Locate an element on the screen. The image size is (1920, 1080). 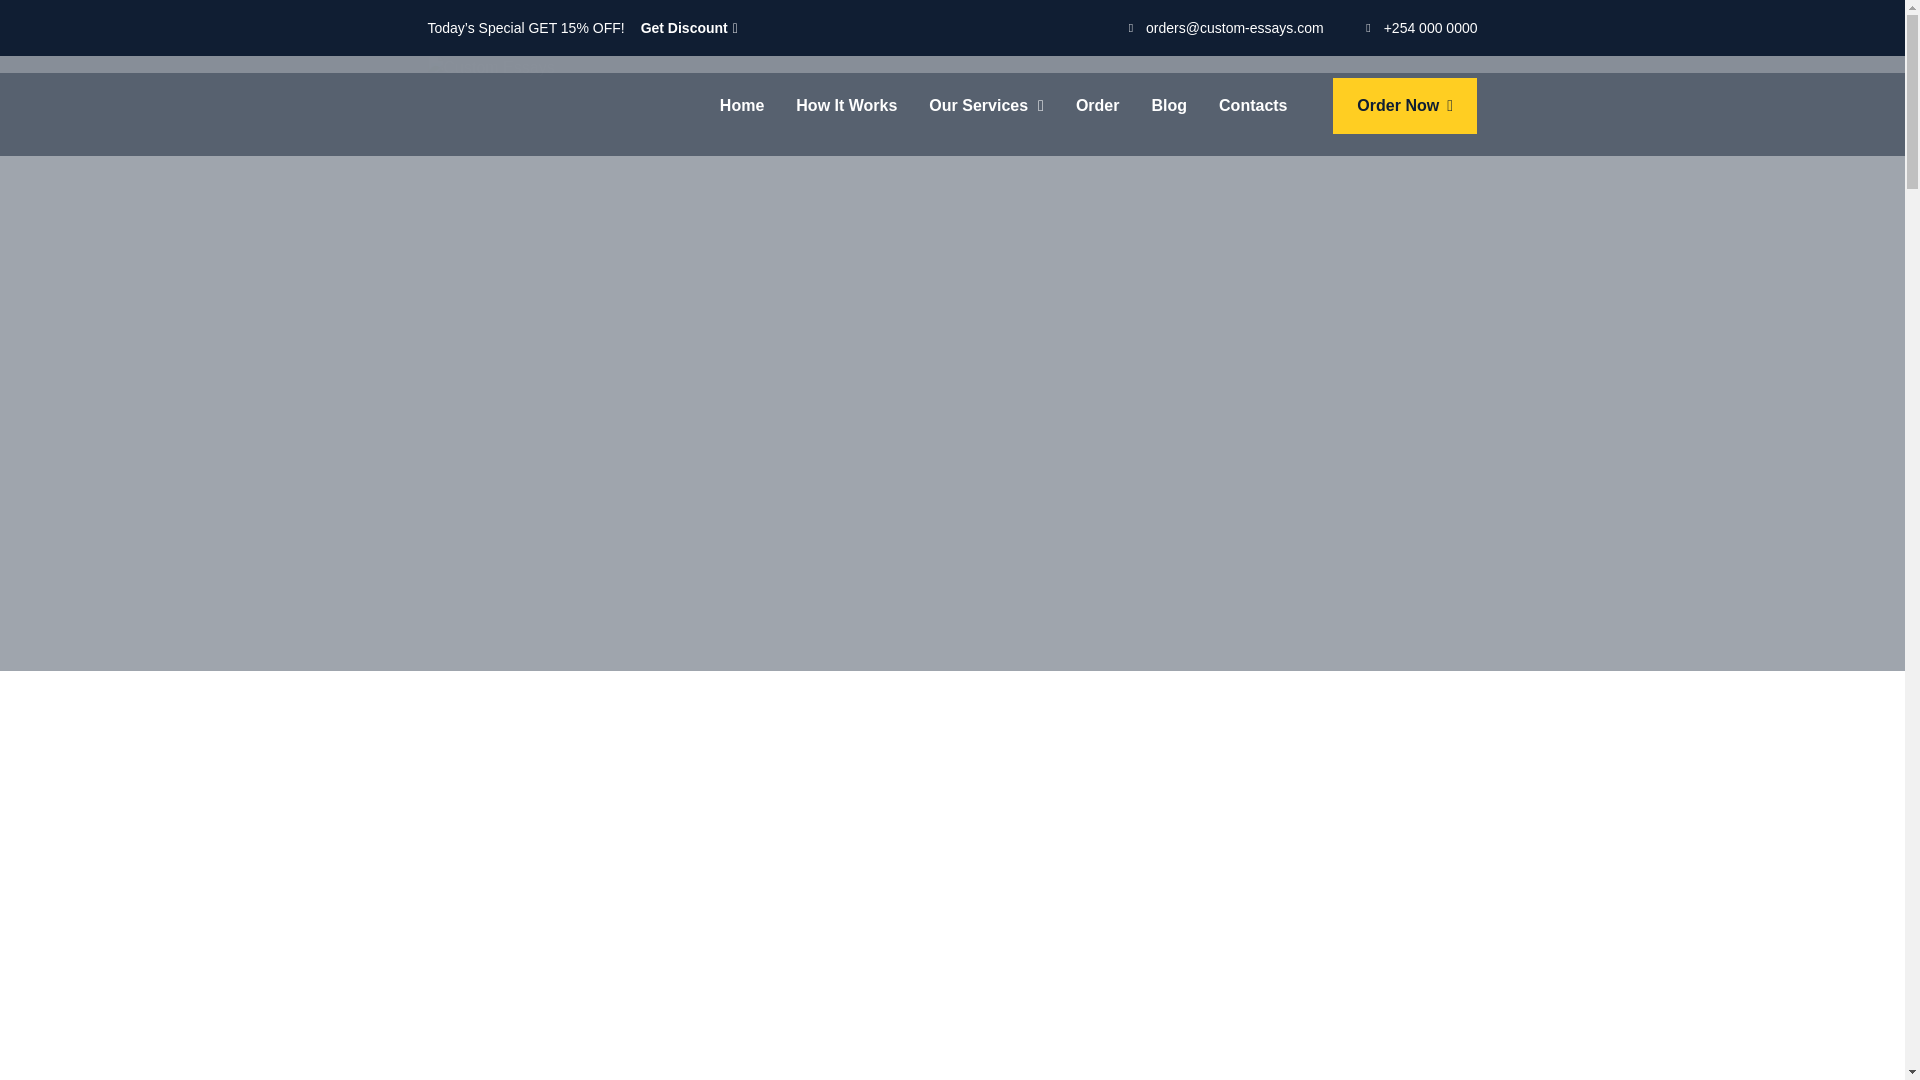
Our Services is located at coordinates (986, 105).